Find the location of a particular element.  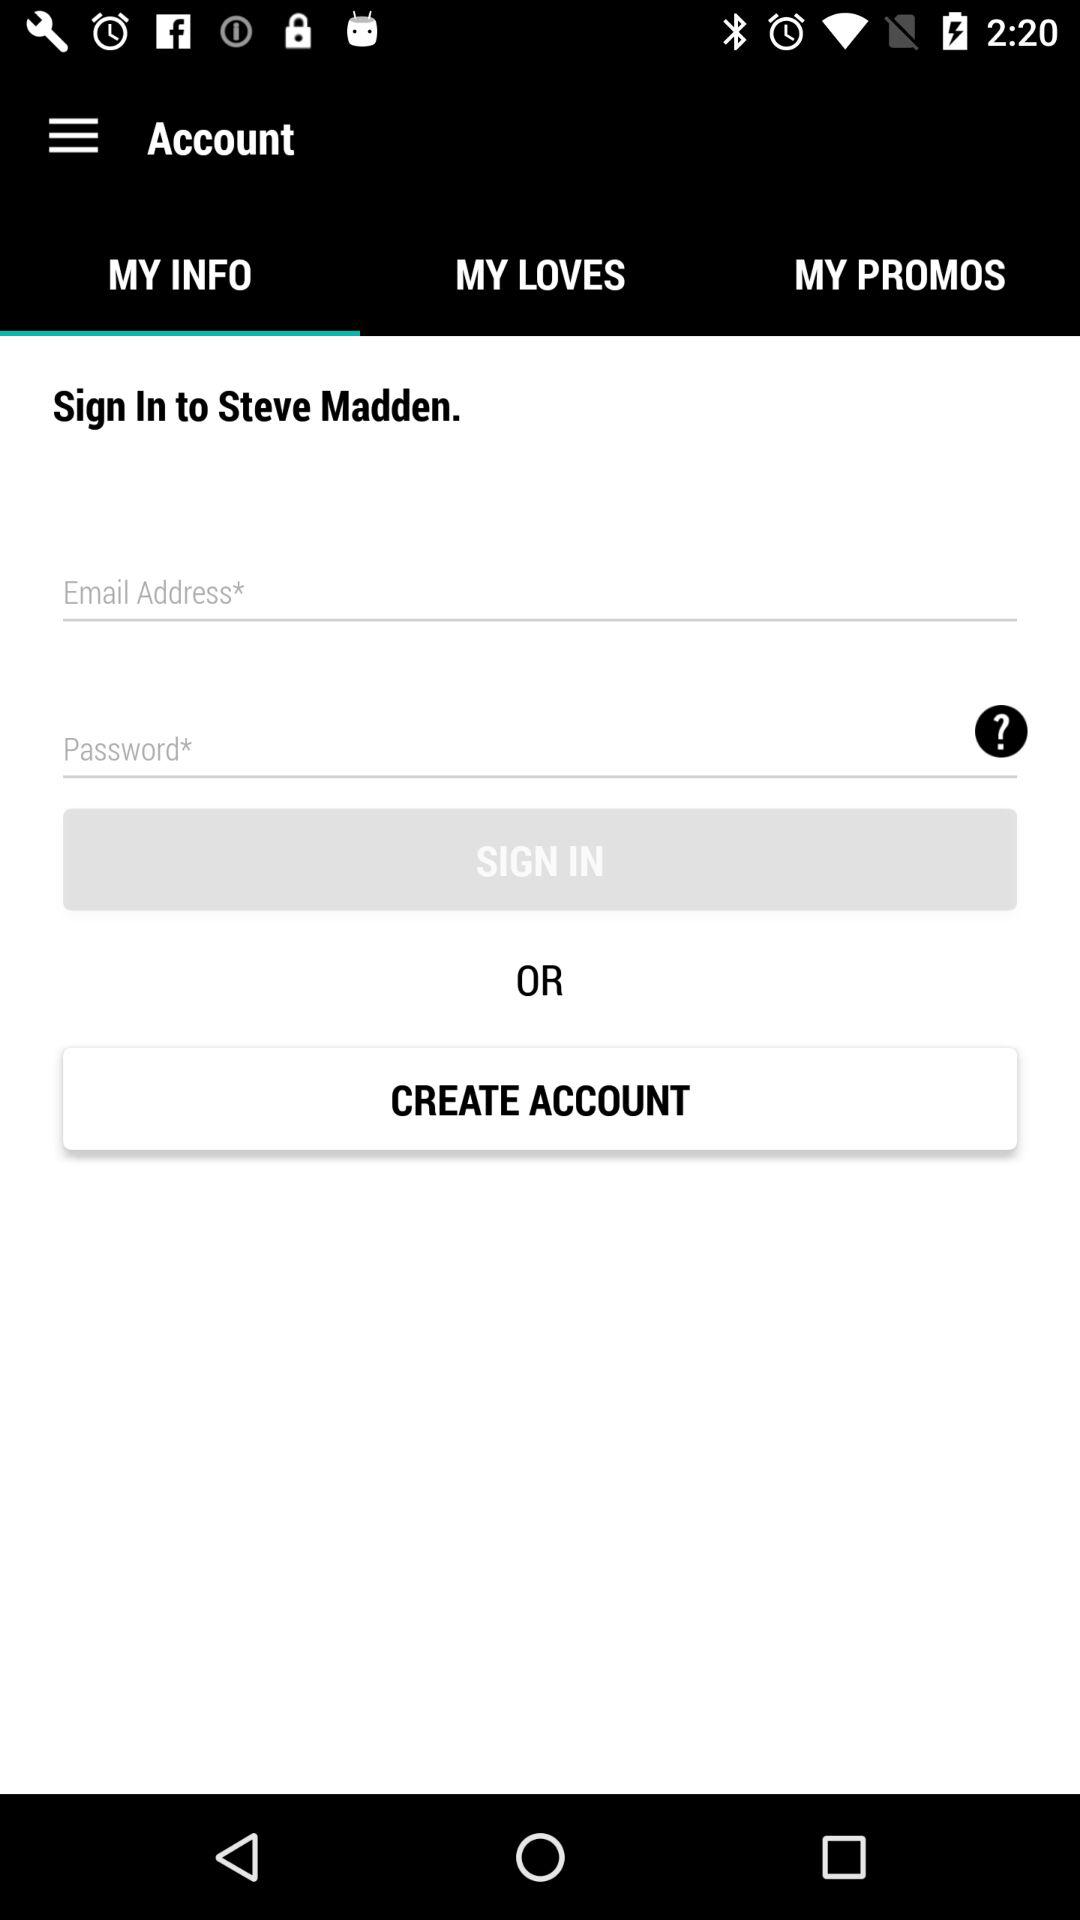

view more information is located at coordinates (1001, 731).